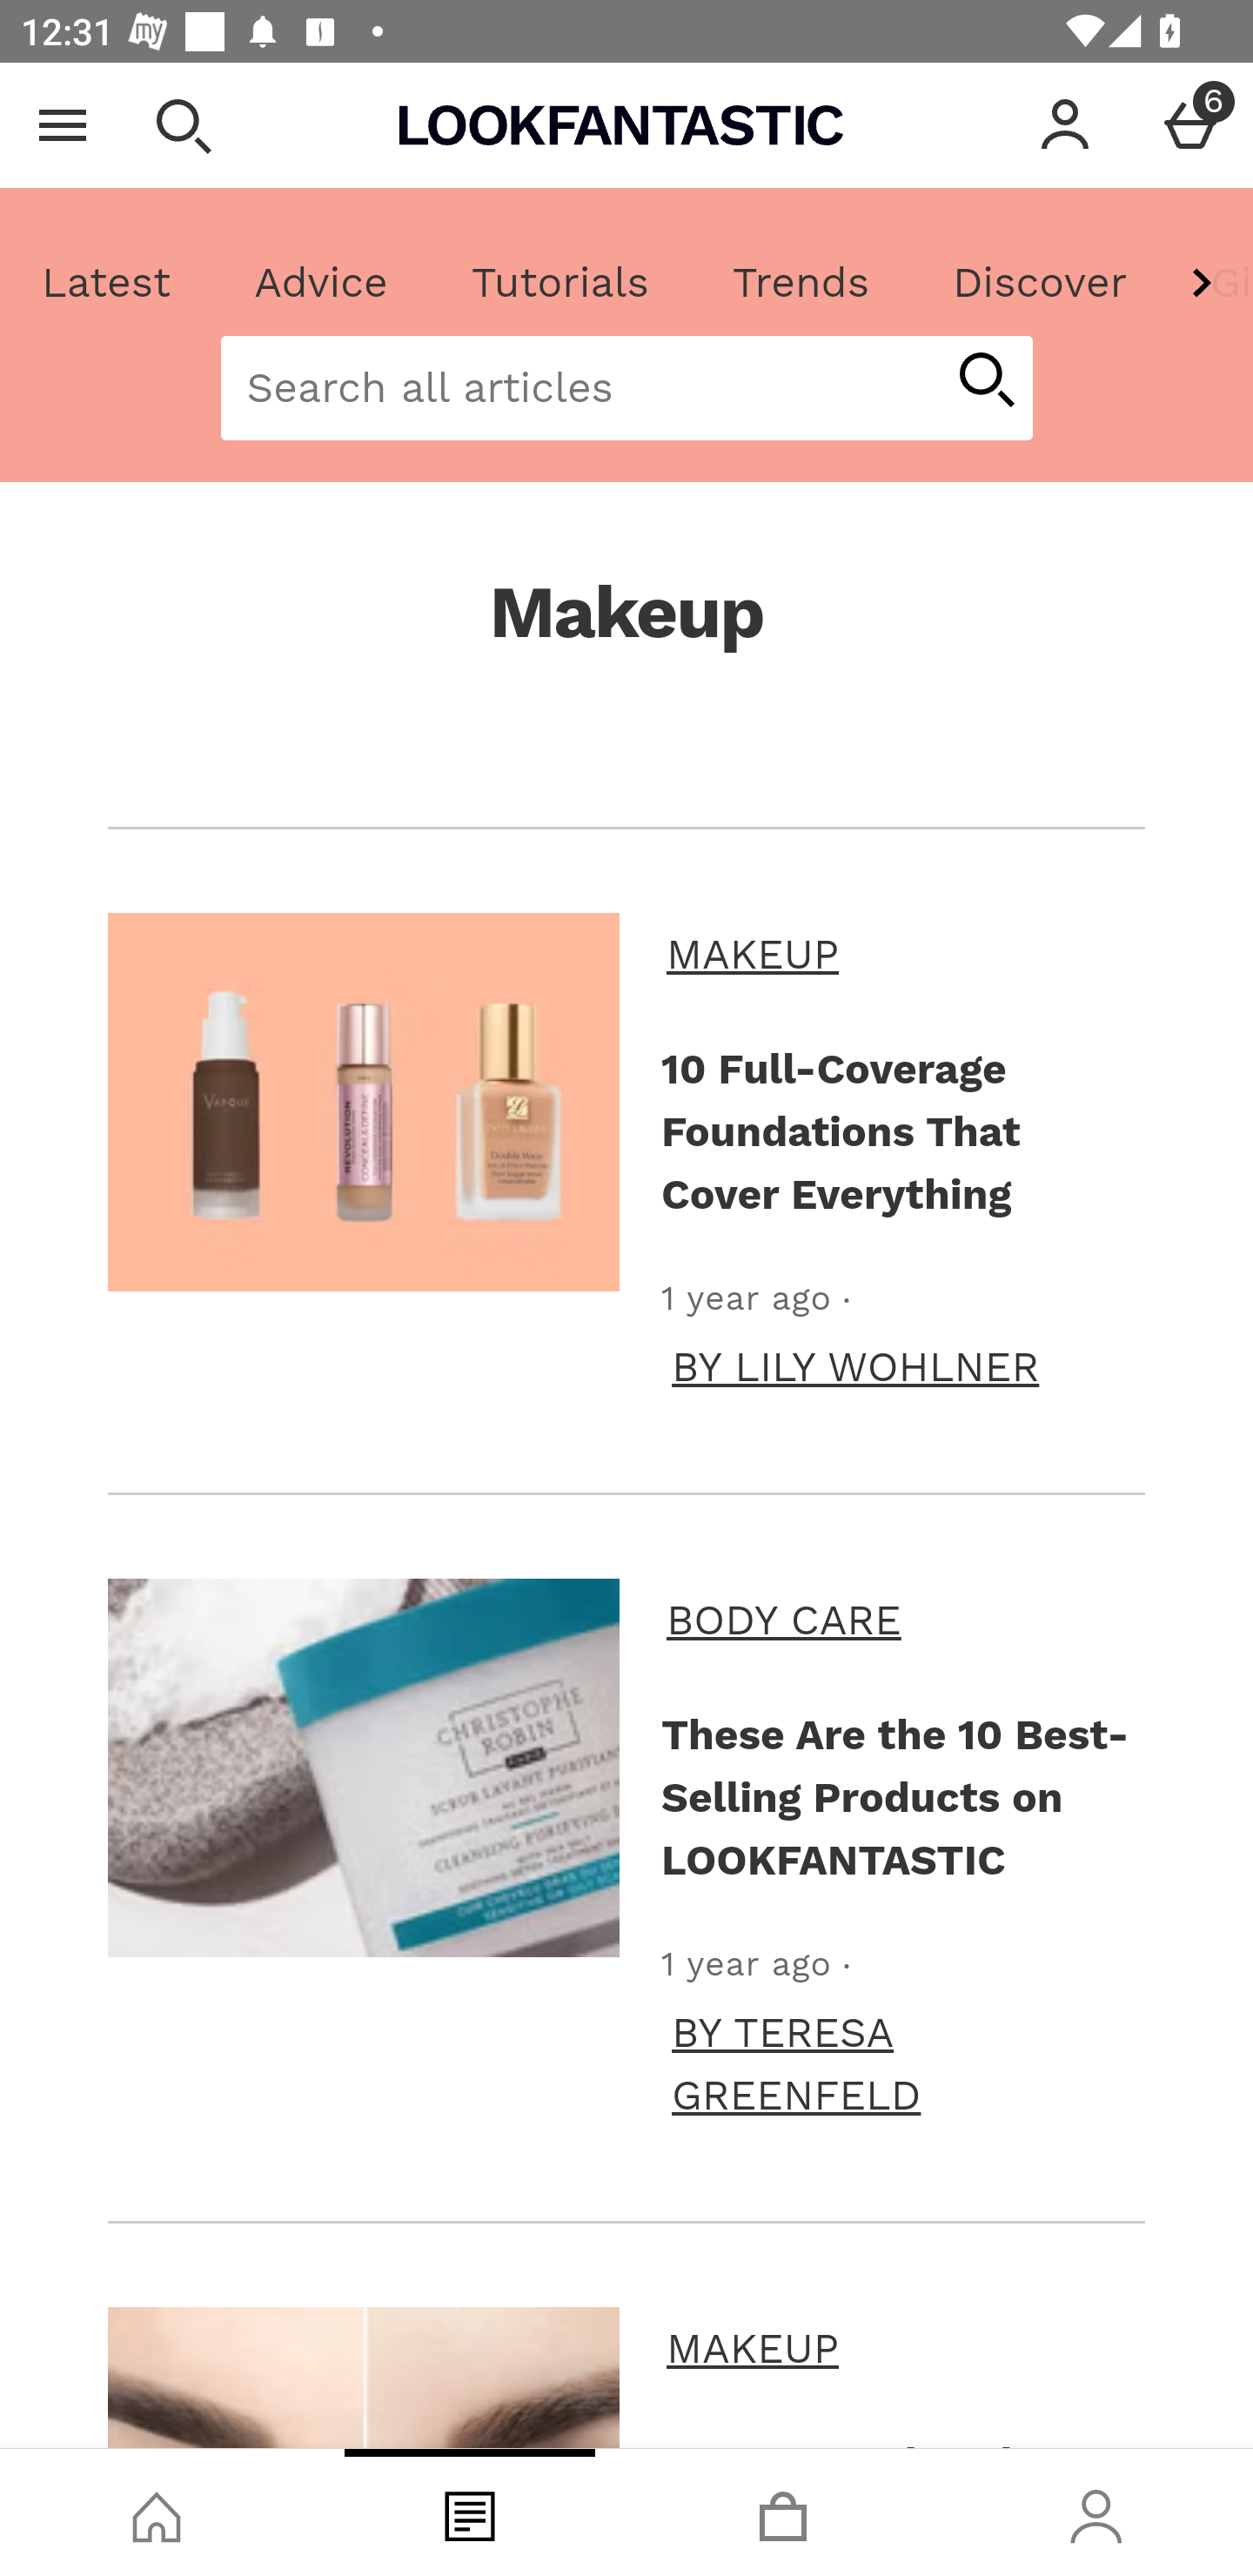 Image resolution: width=1253 pixels, height=2576 pixels. I want to click on Shop, tab, 1 of 4, so click(157, 2512).